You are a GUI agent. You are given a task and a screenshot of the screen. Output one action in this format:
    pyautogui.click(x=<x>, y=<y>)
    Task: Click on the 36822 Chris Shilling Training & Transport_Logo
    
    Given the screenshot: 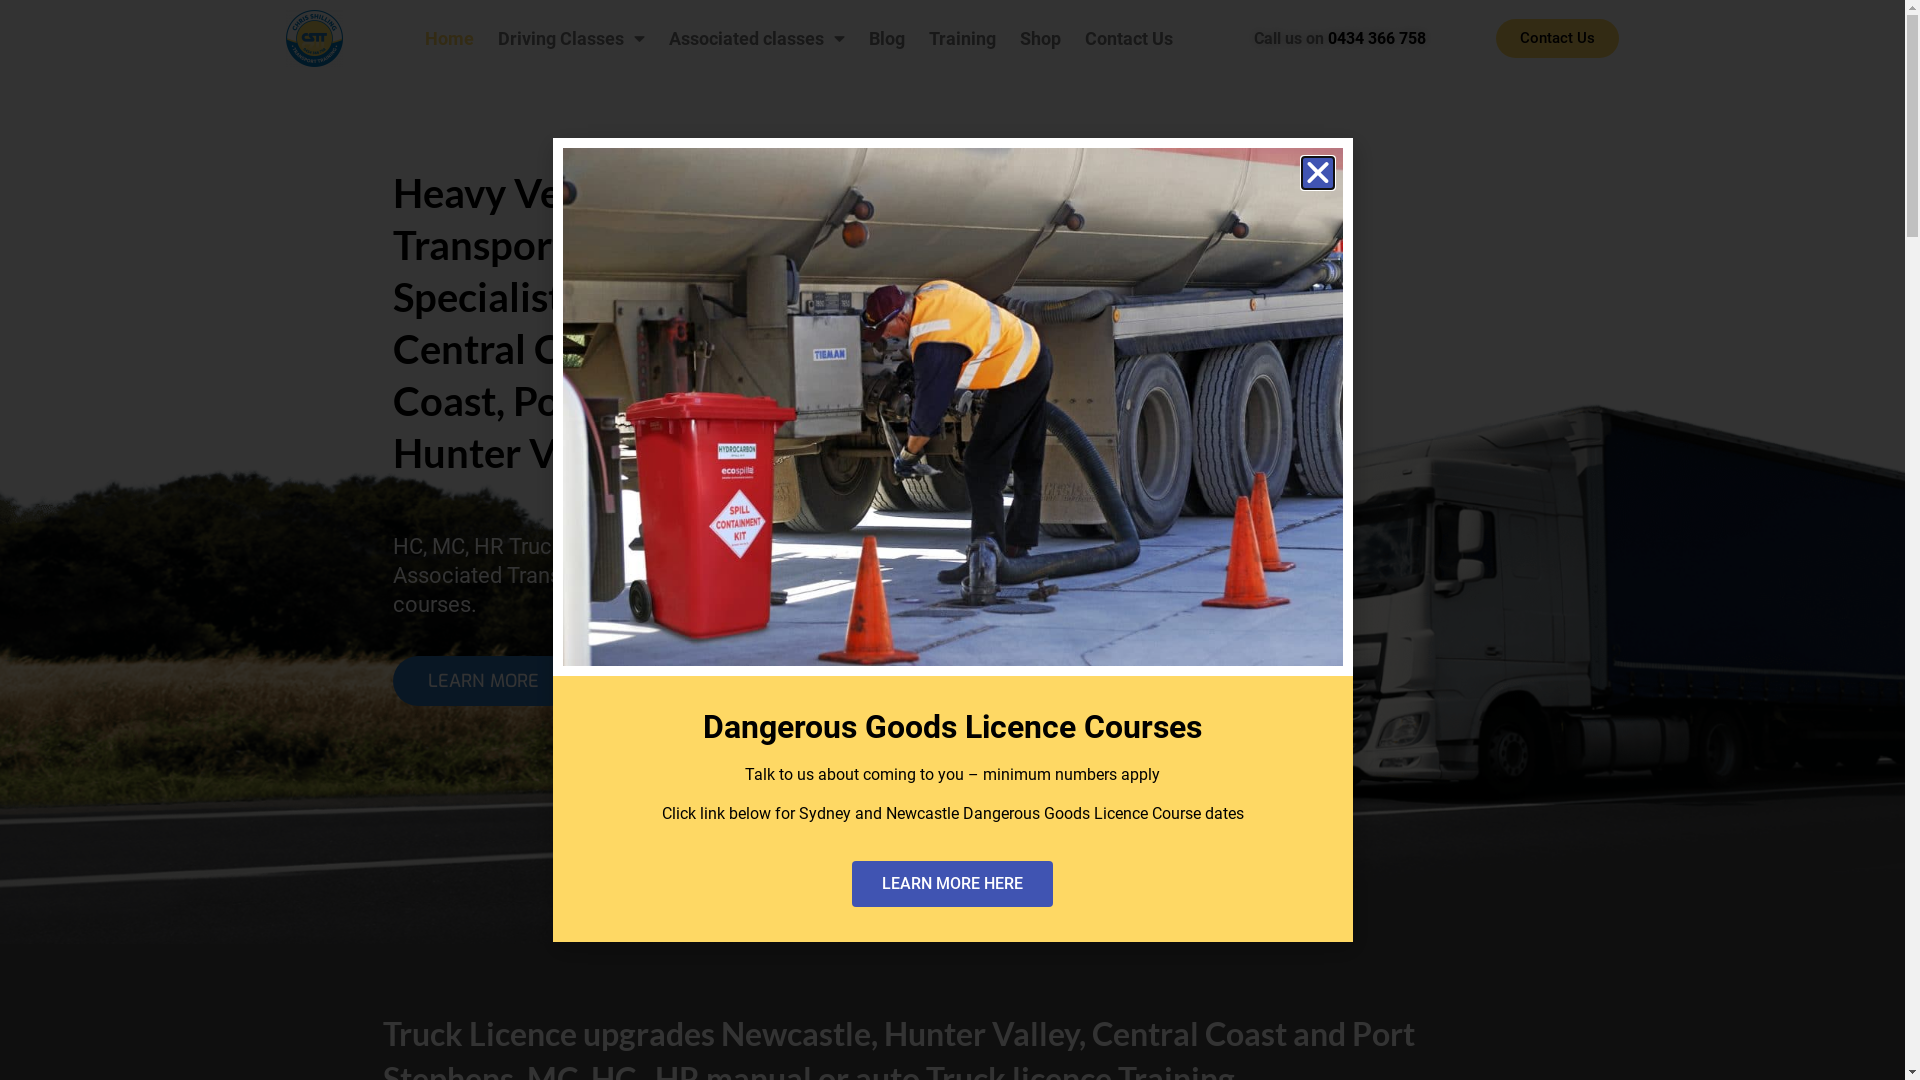 What is the action you would take?
    pyautogui.click(x=314, y=38)
    